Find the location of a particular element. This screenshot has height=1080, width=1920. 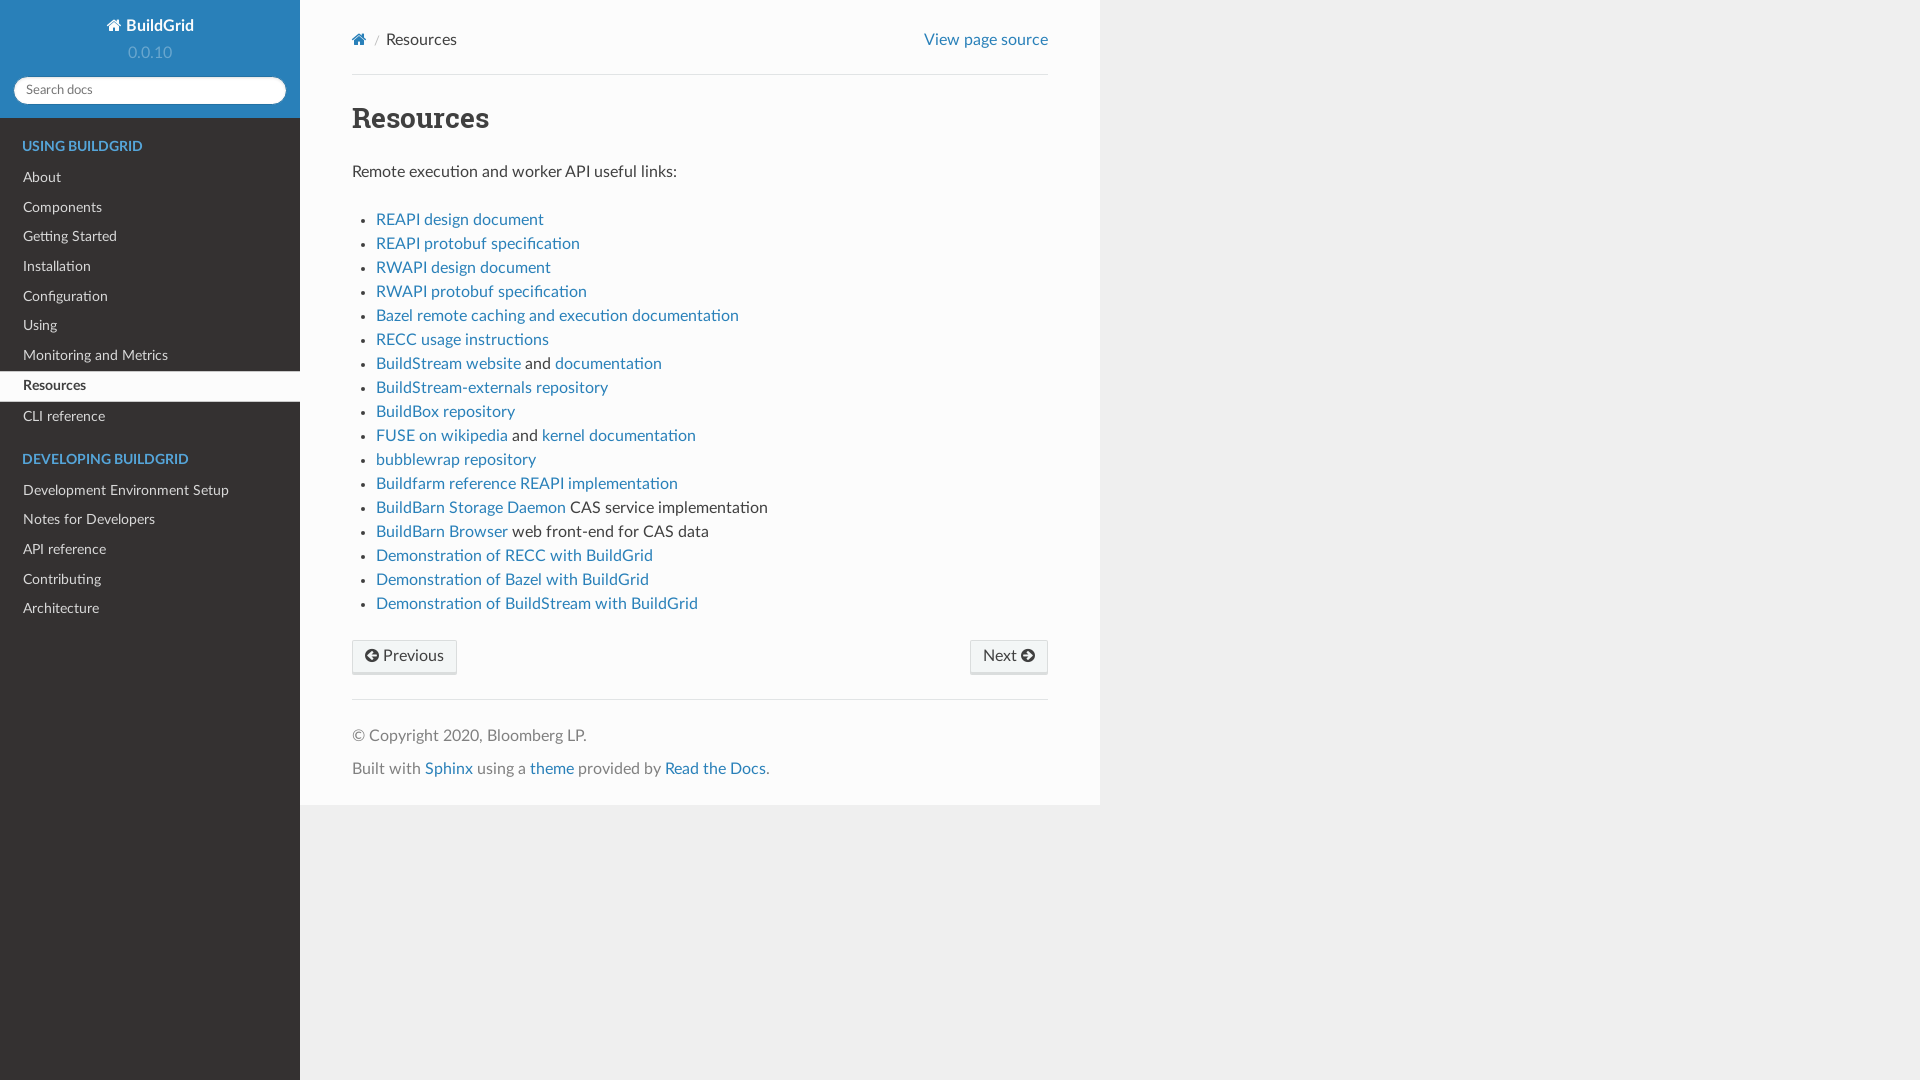

BuildBarn Browser is located at coordinates (442, 532).